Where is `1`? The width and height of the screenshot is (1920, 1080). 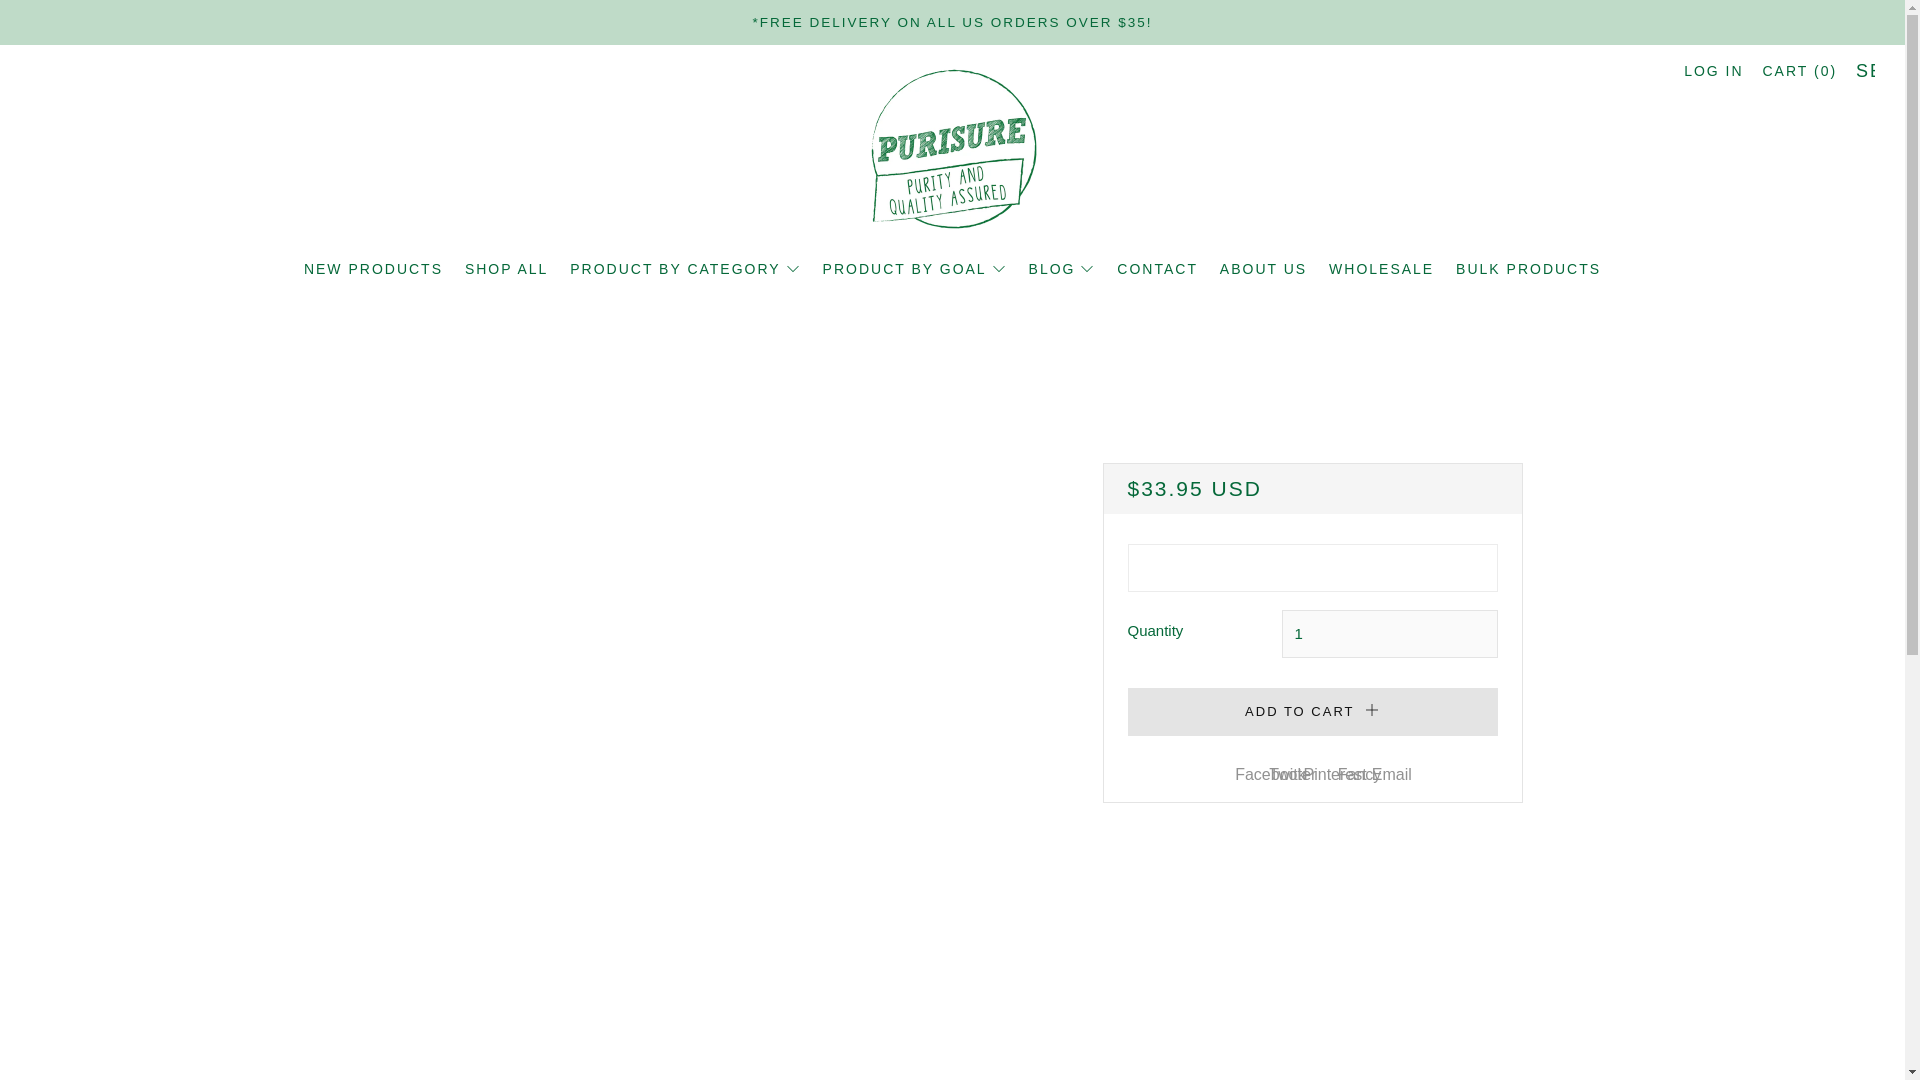
1 is located at coordinates (1390, 634).